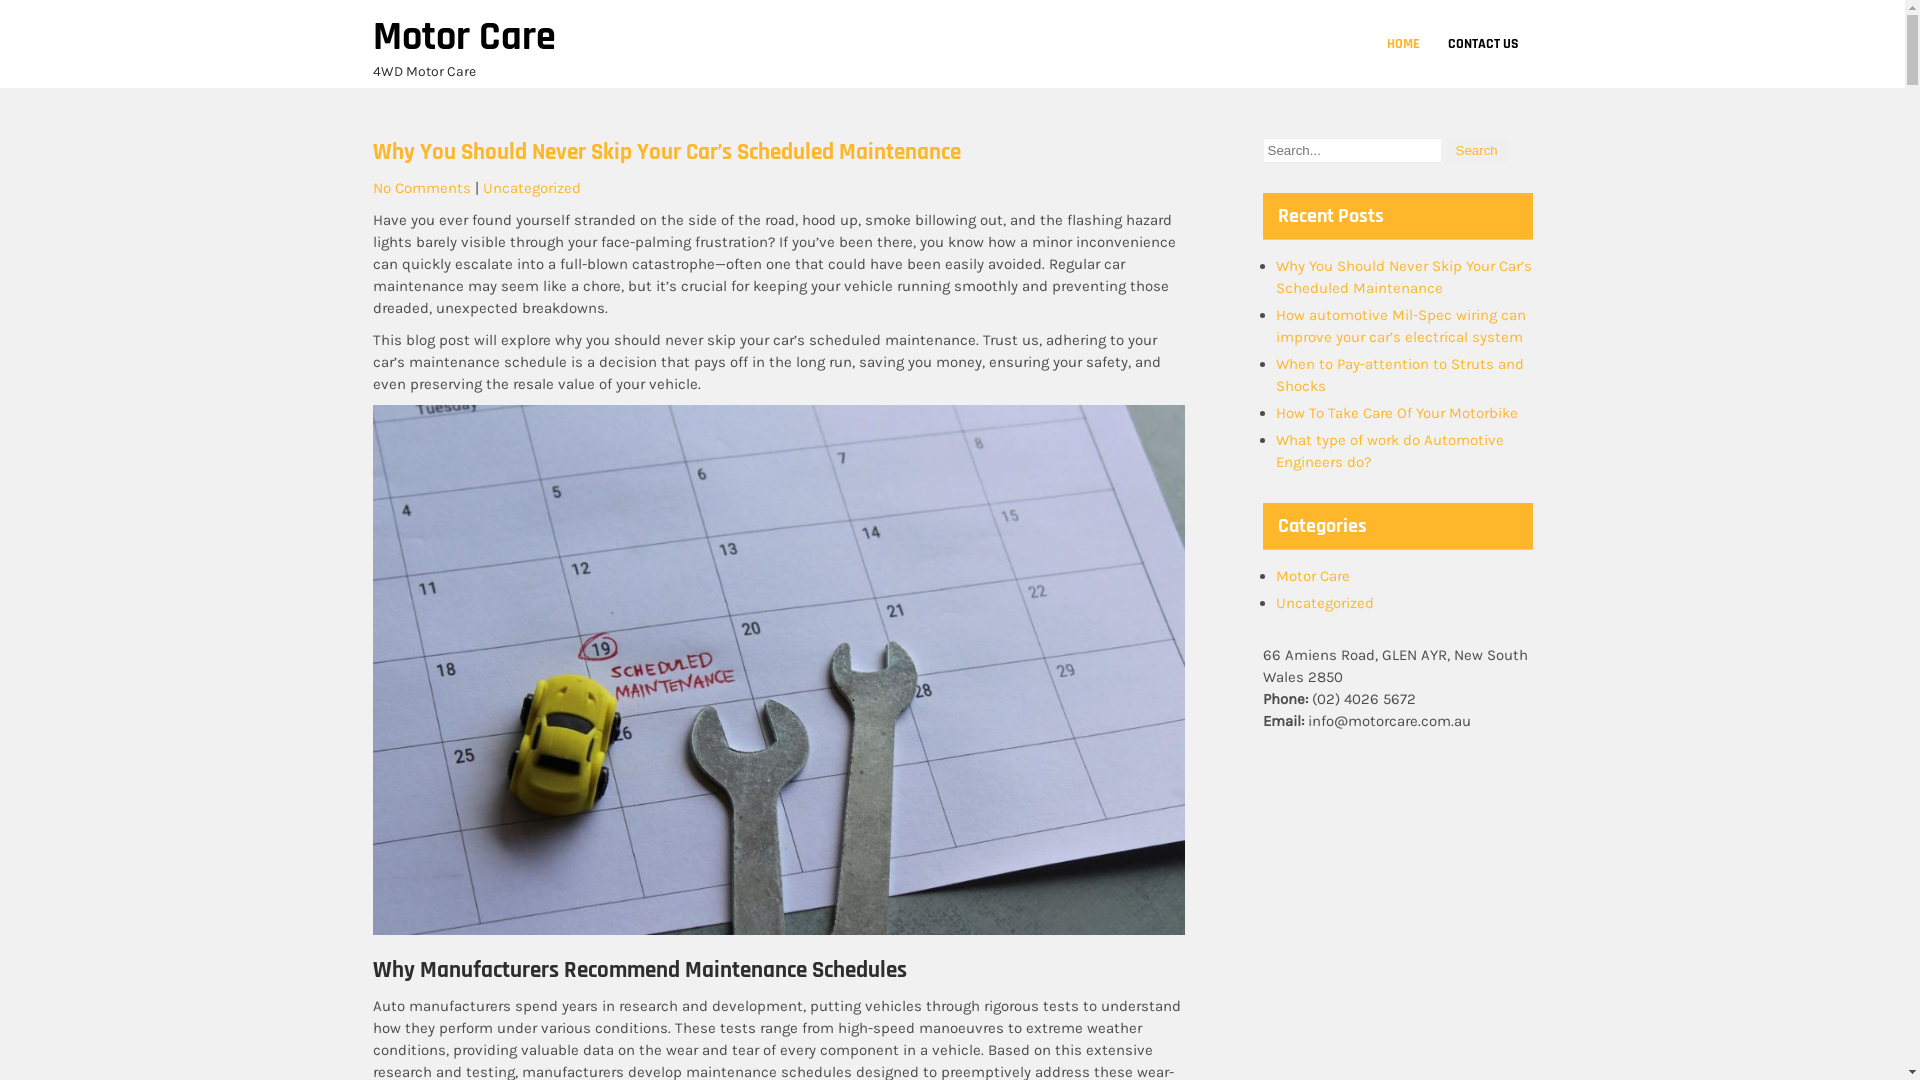 The width and height of the screenshot is (1920, 1080). I want to click on CONTACT US, so click(1484, 44).